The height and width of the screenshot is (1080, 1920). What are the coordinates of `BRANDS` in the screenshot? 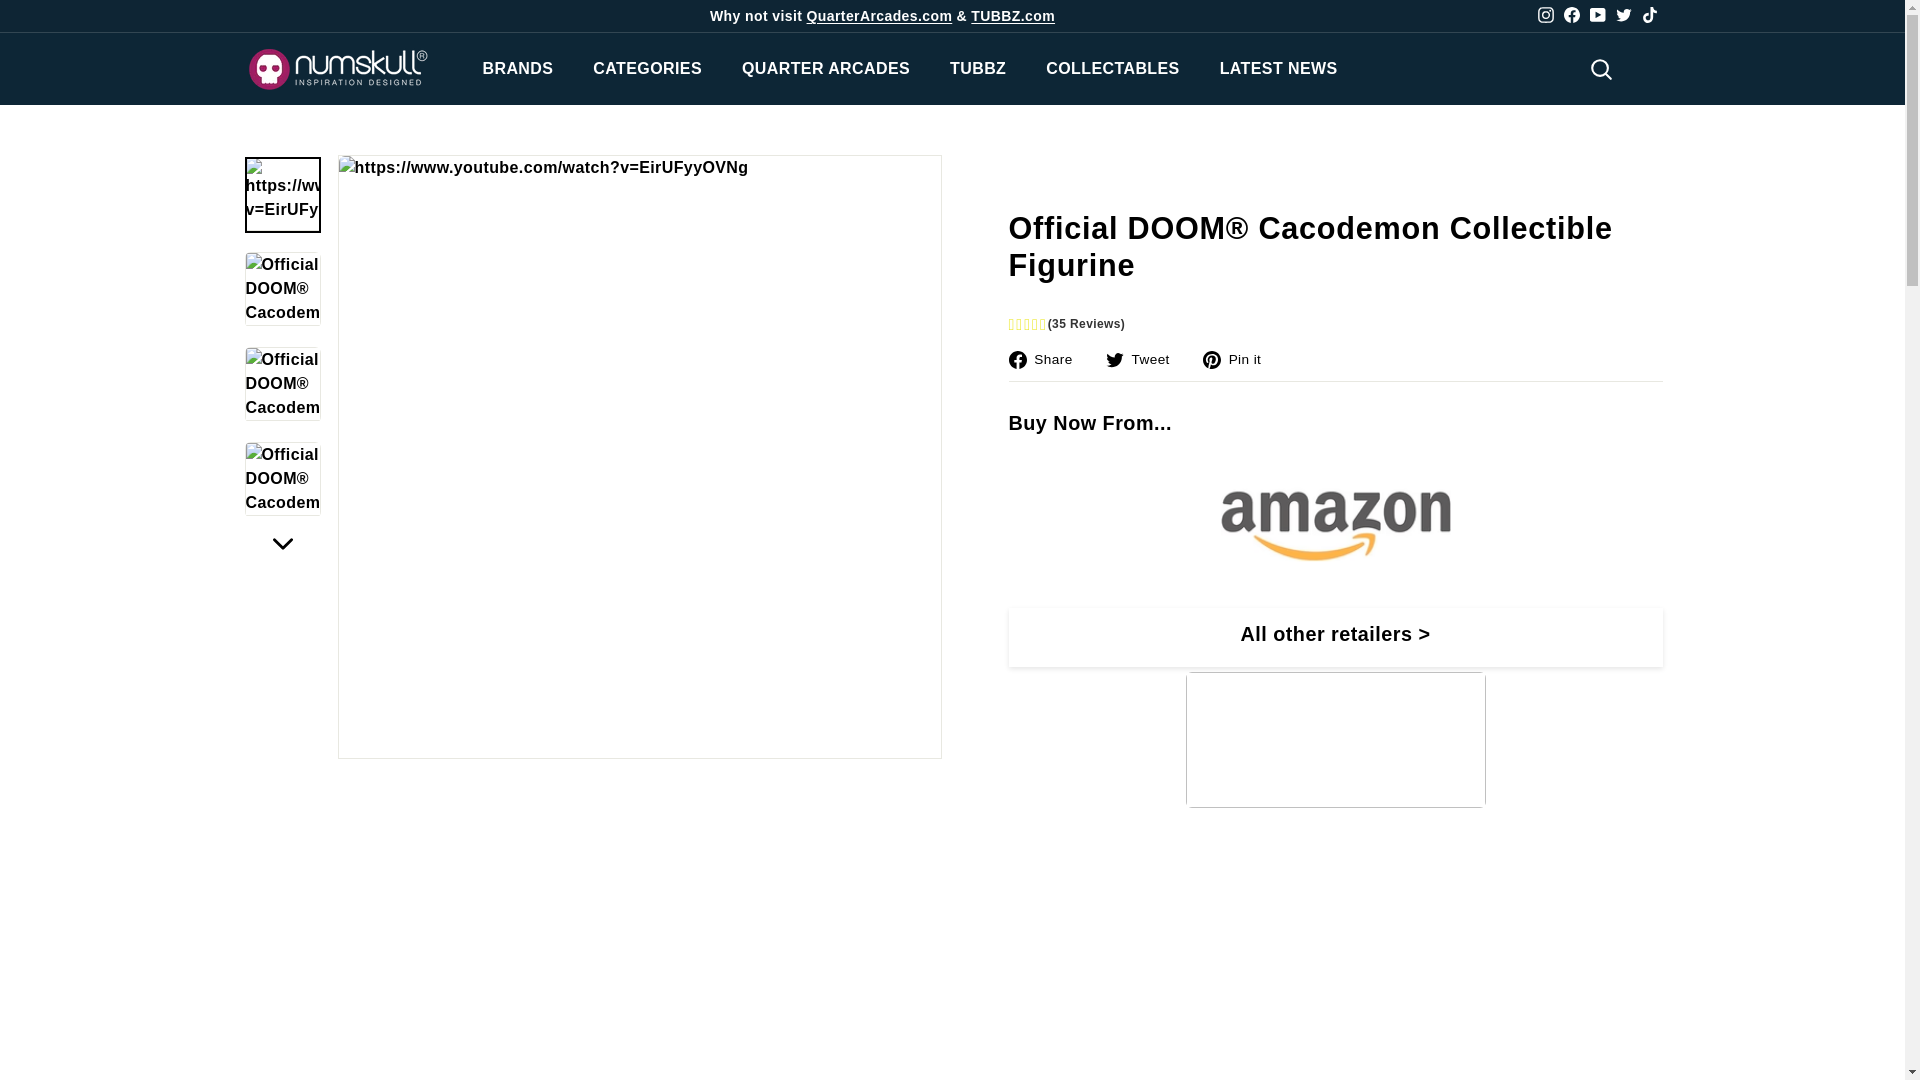 It's located at (517, 68).